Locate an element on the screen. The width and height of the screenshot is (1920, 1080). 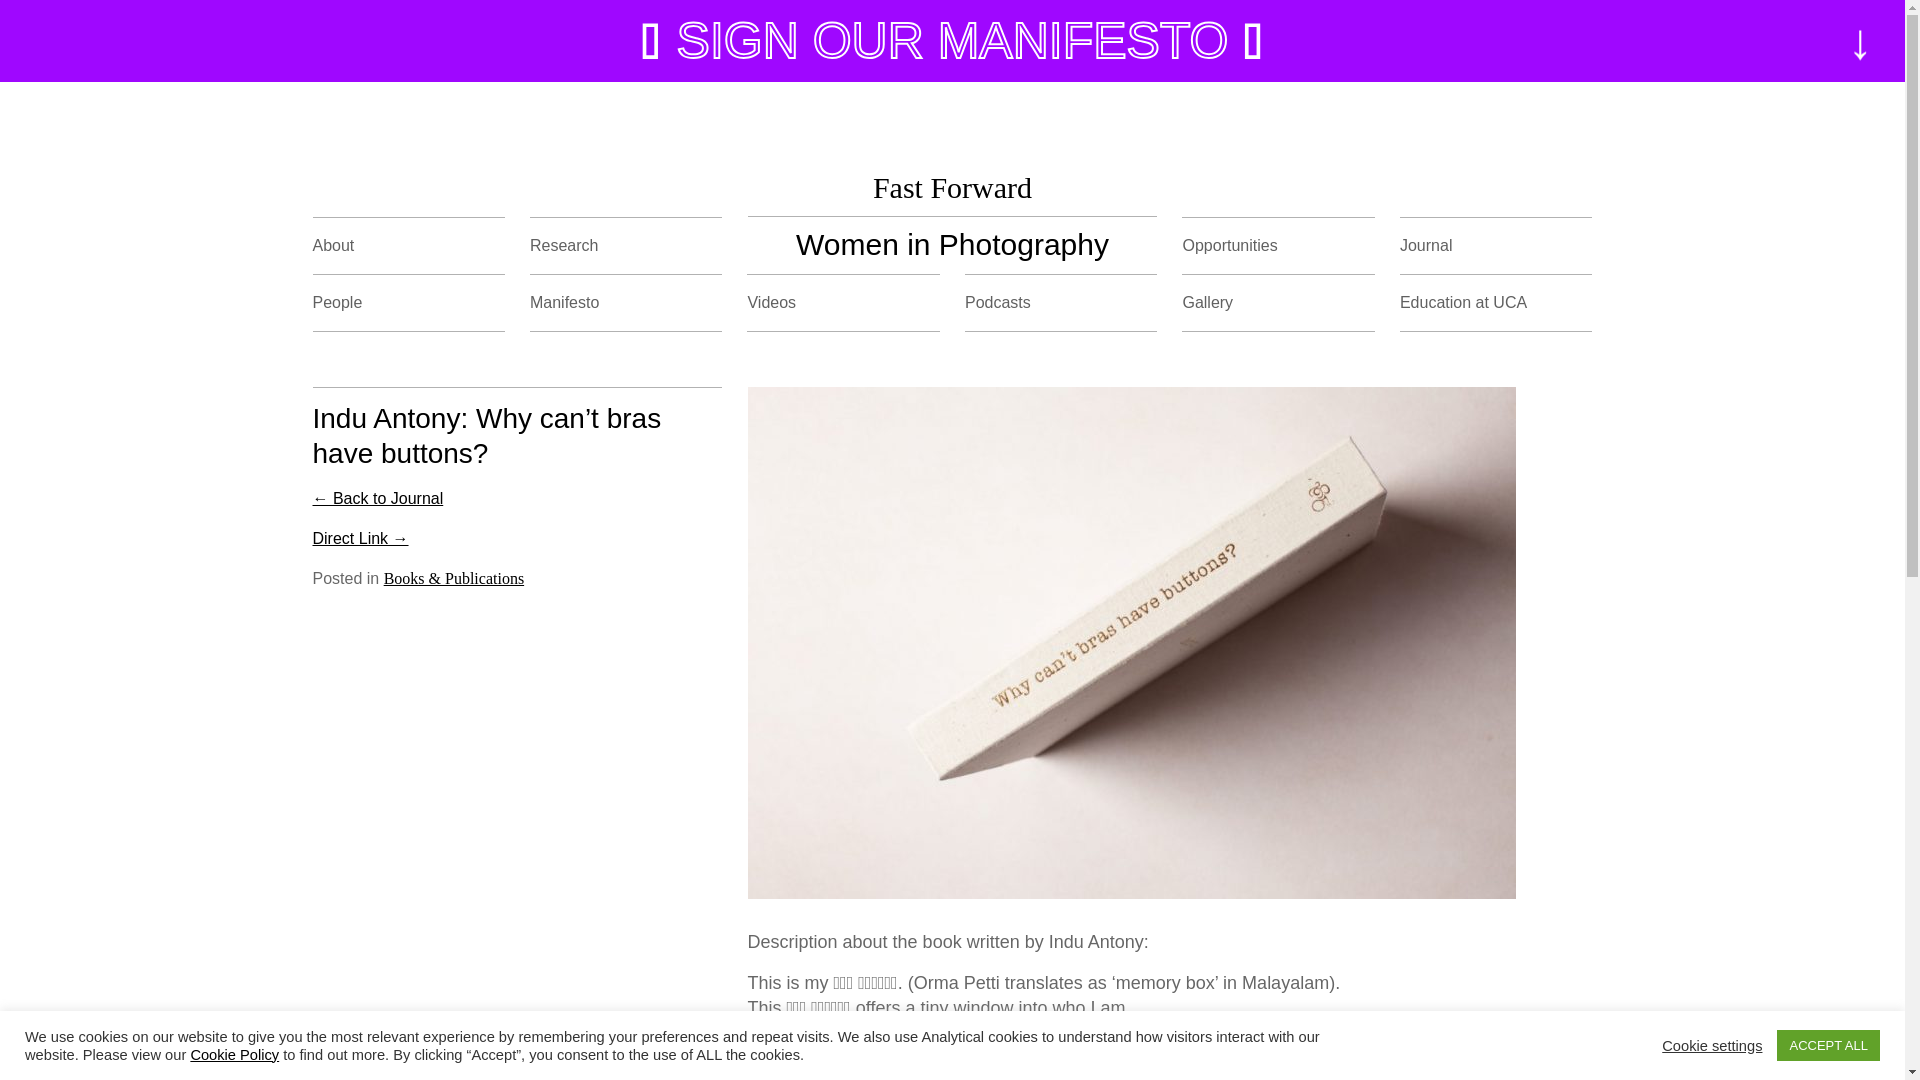
Cookie Policy is located at coordinates (234, 1054).